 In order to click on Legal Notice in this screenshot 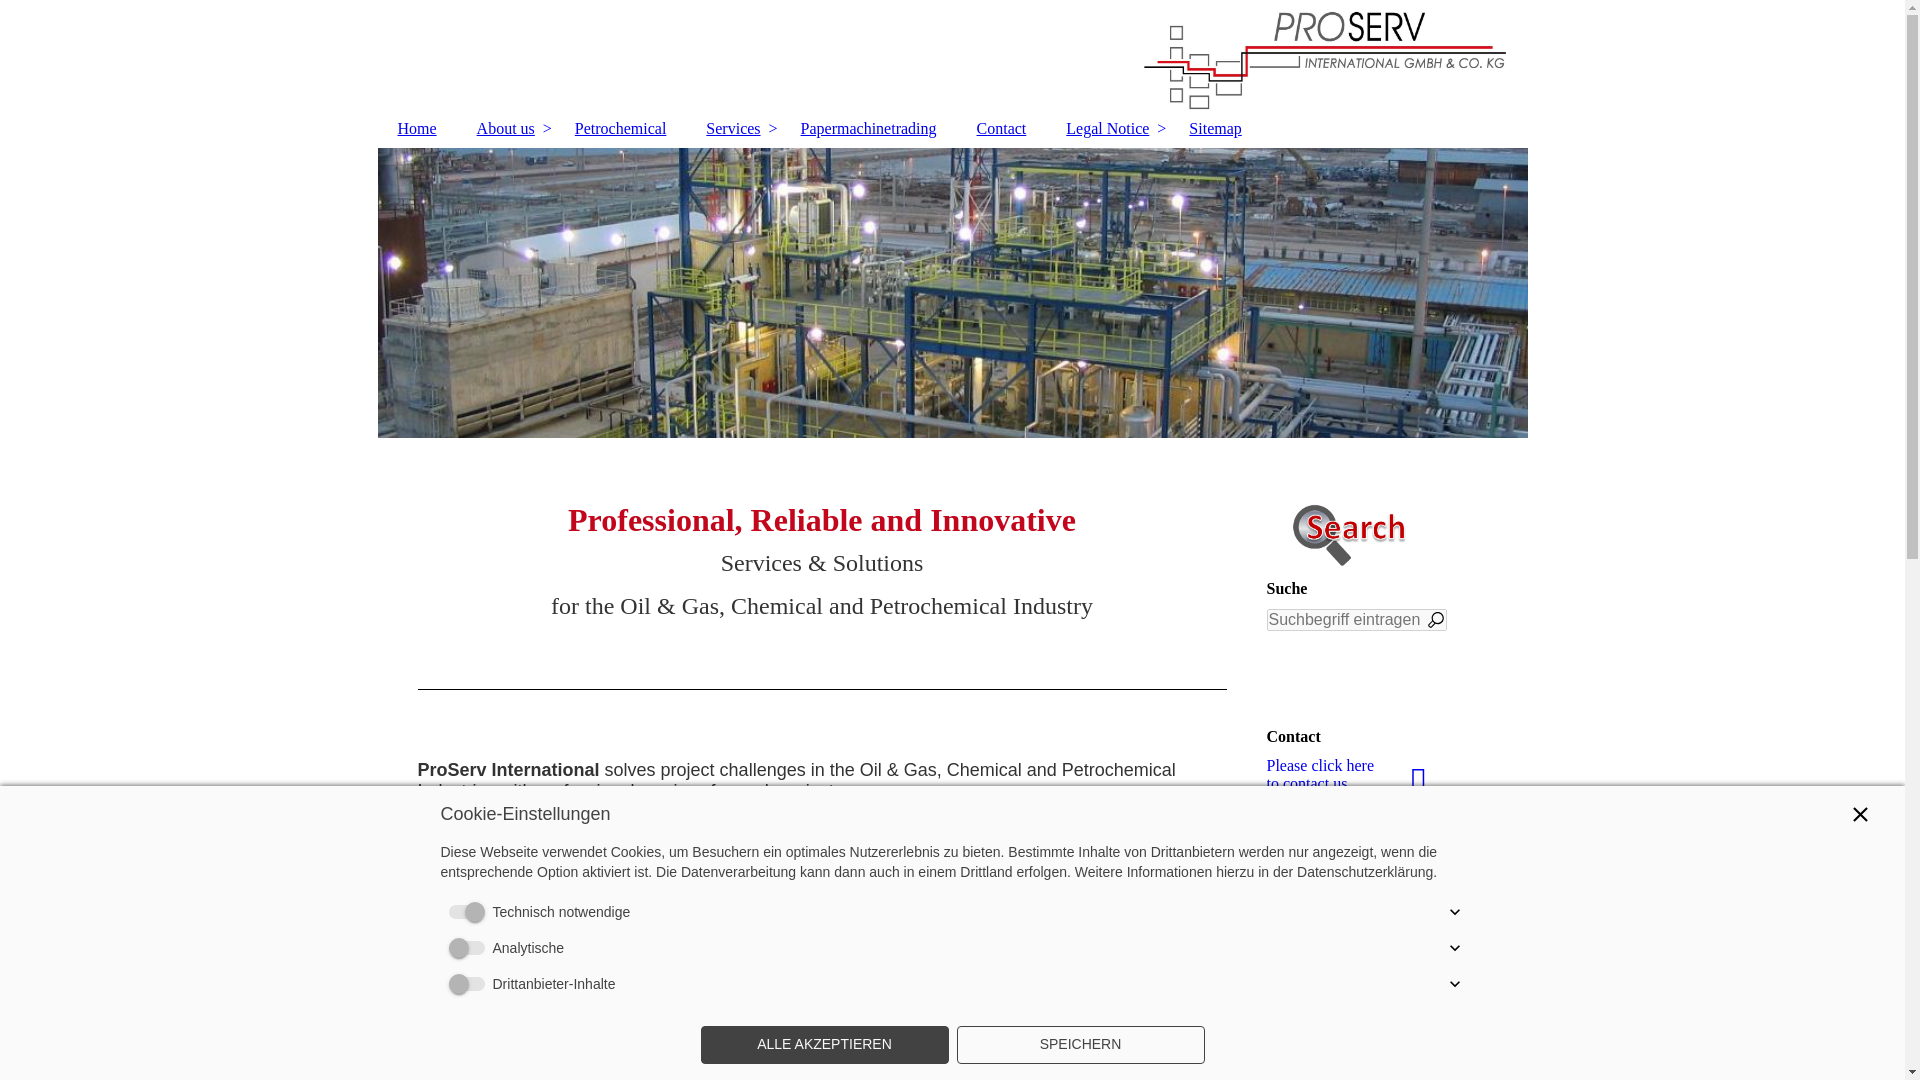, I will do `click(1108, 128)`.